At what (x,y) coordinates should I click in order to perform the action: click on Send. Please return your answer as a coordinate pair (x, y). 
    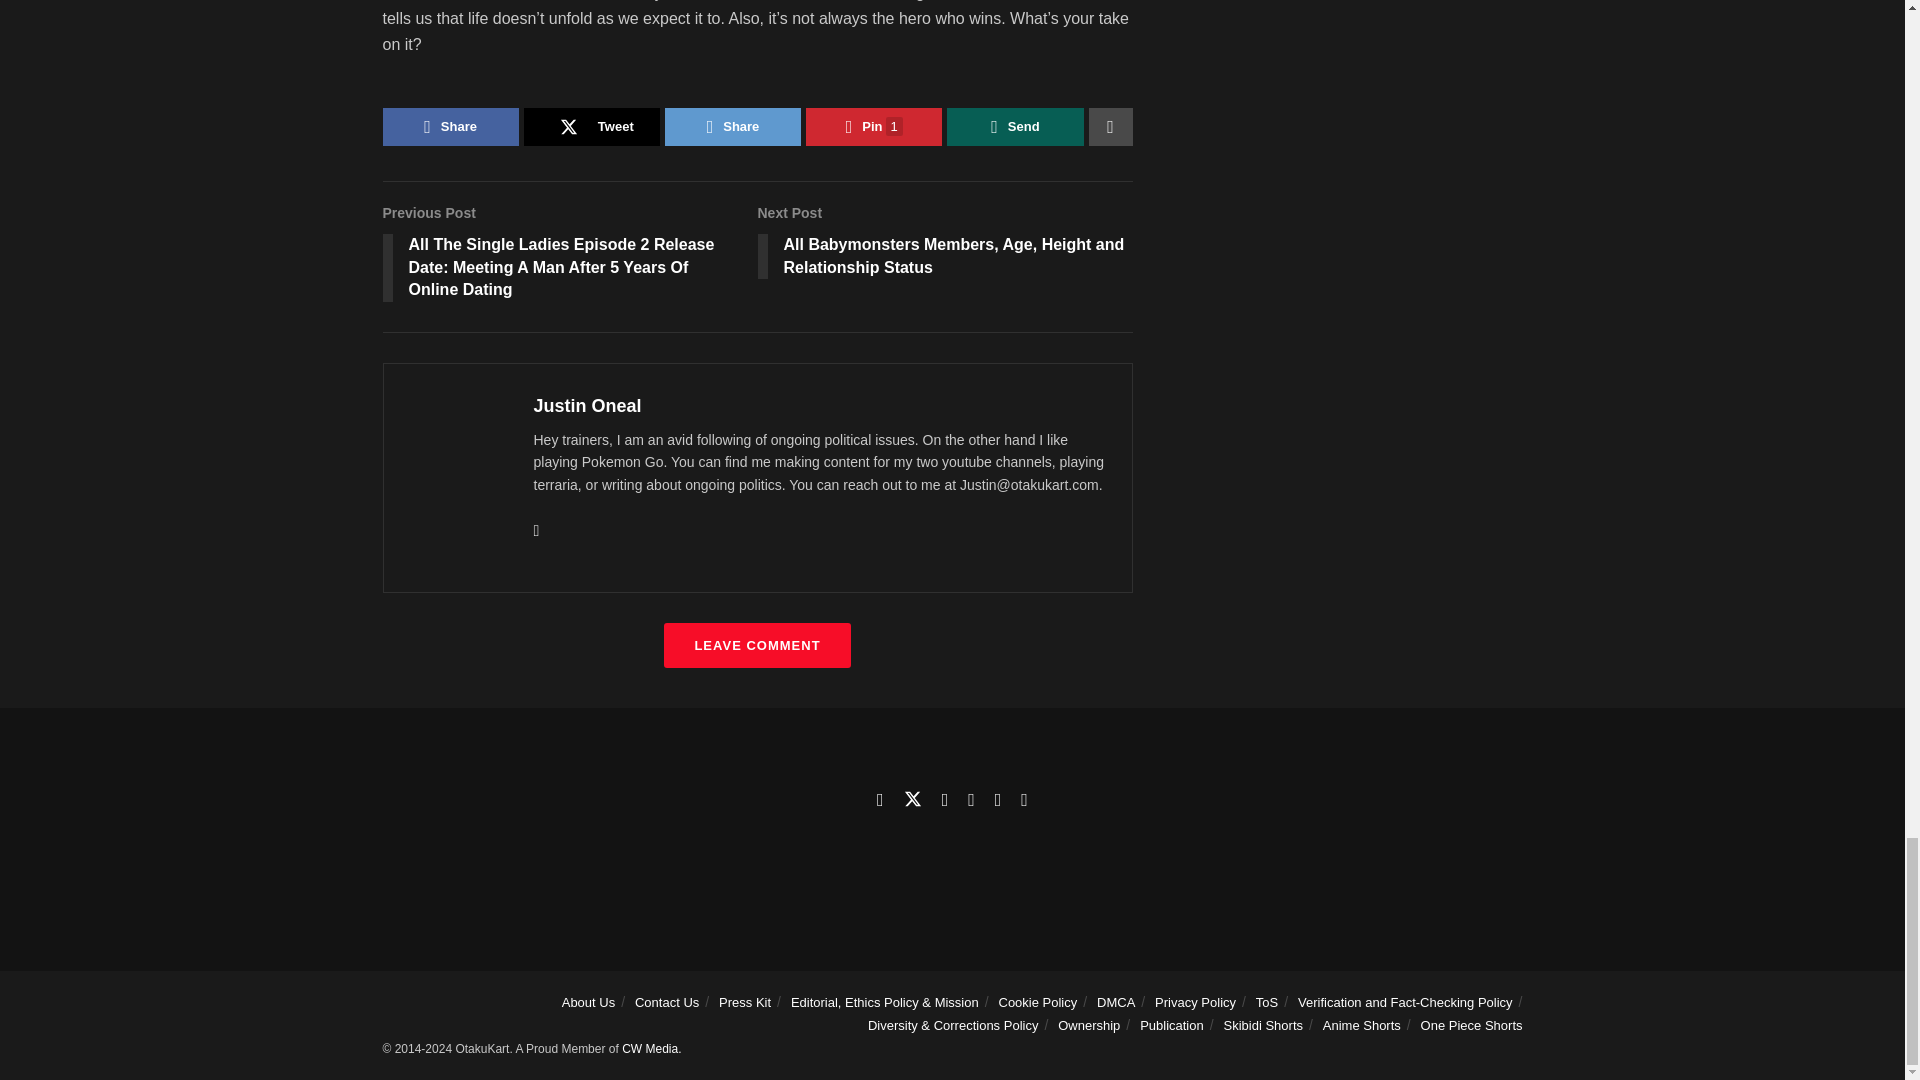
    Looking at the image, I should click on (1014, 126).